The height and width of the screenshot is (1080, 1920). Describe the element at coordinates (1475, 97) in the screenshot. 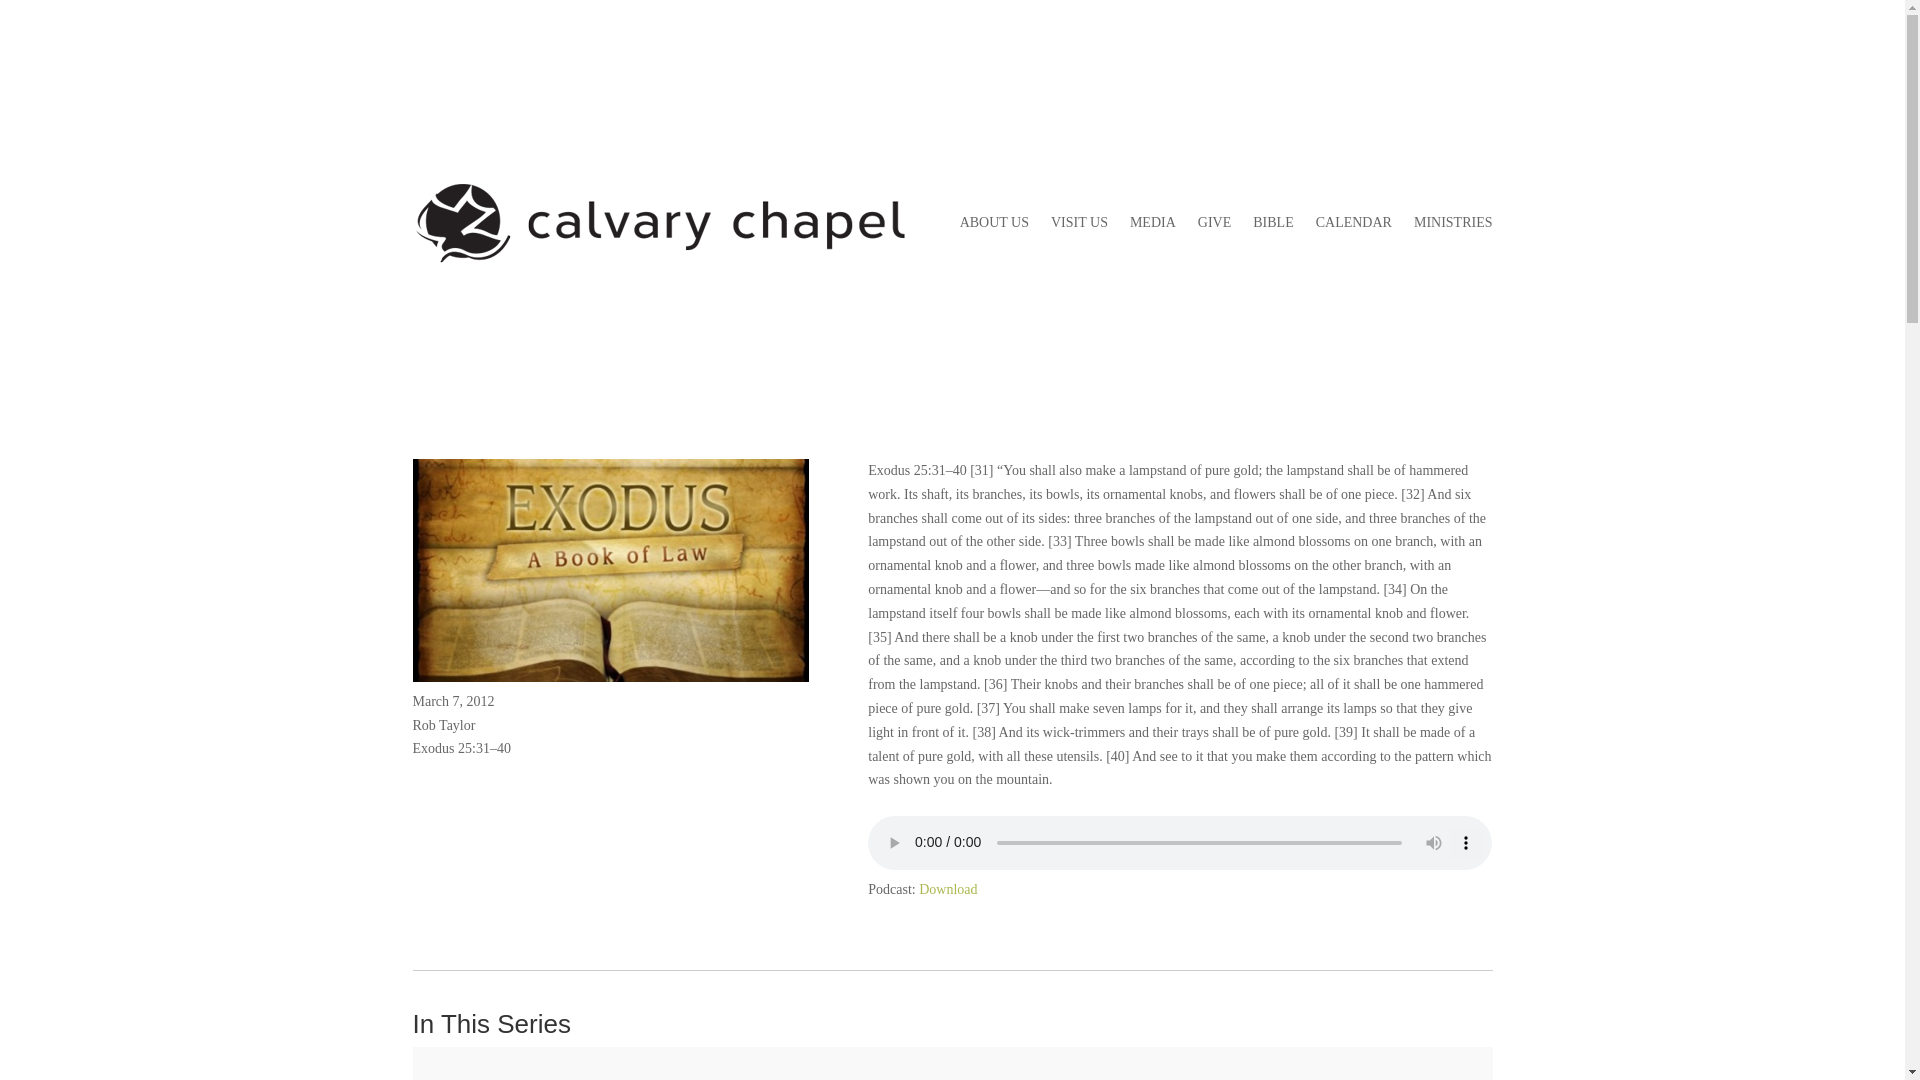

I see `Follow on Facebook` at that location.